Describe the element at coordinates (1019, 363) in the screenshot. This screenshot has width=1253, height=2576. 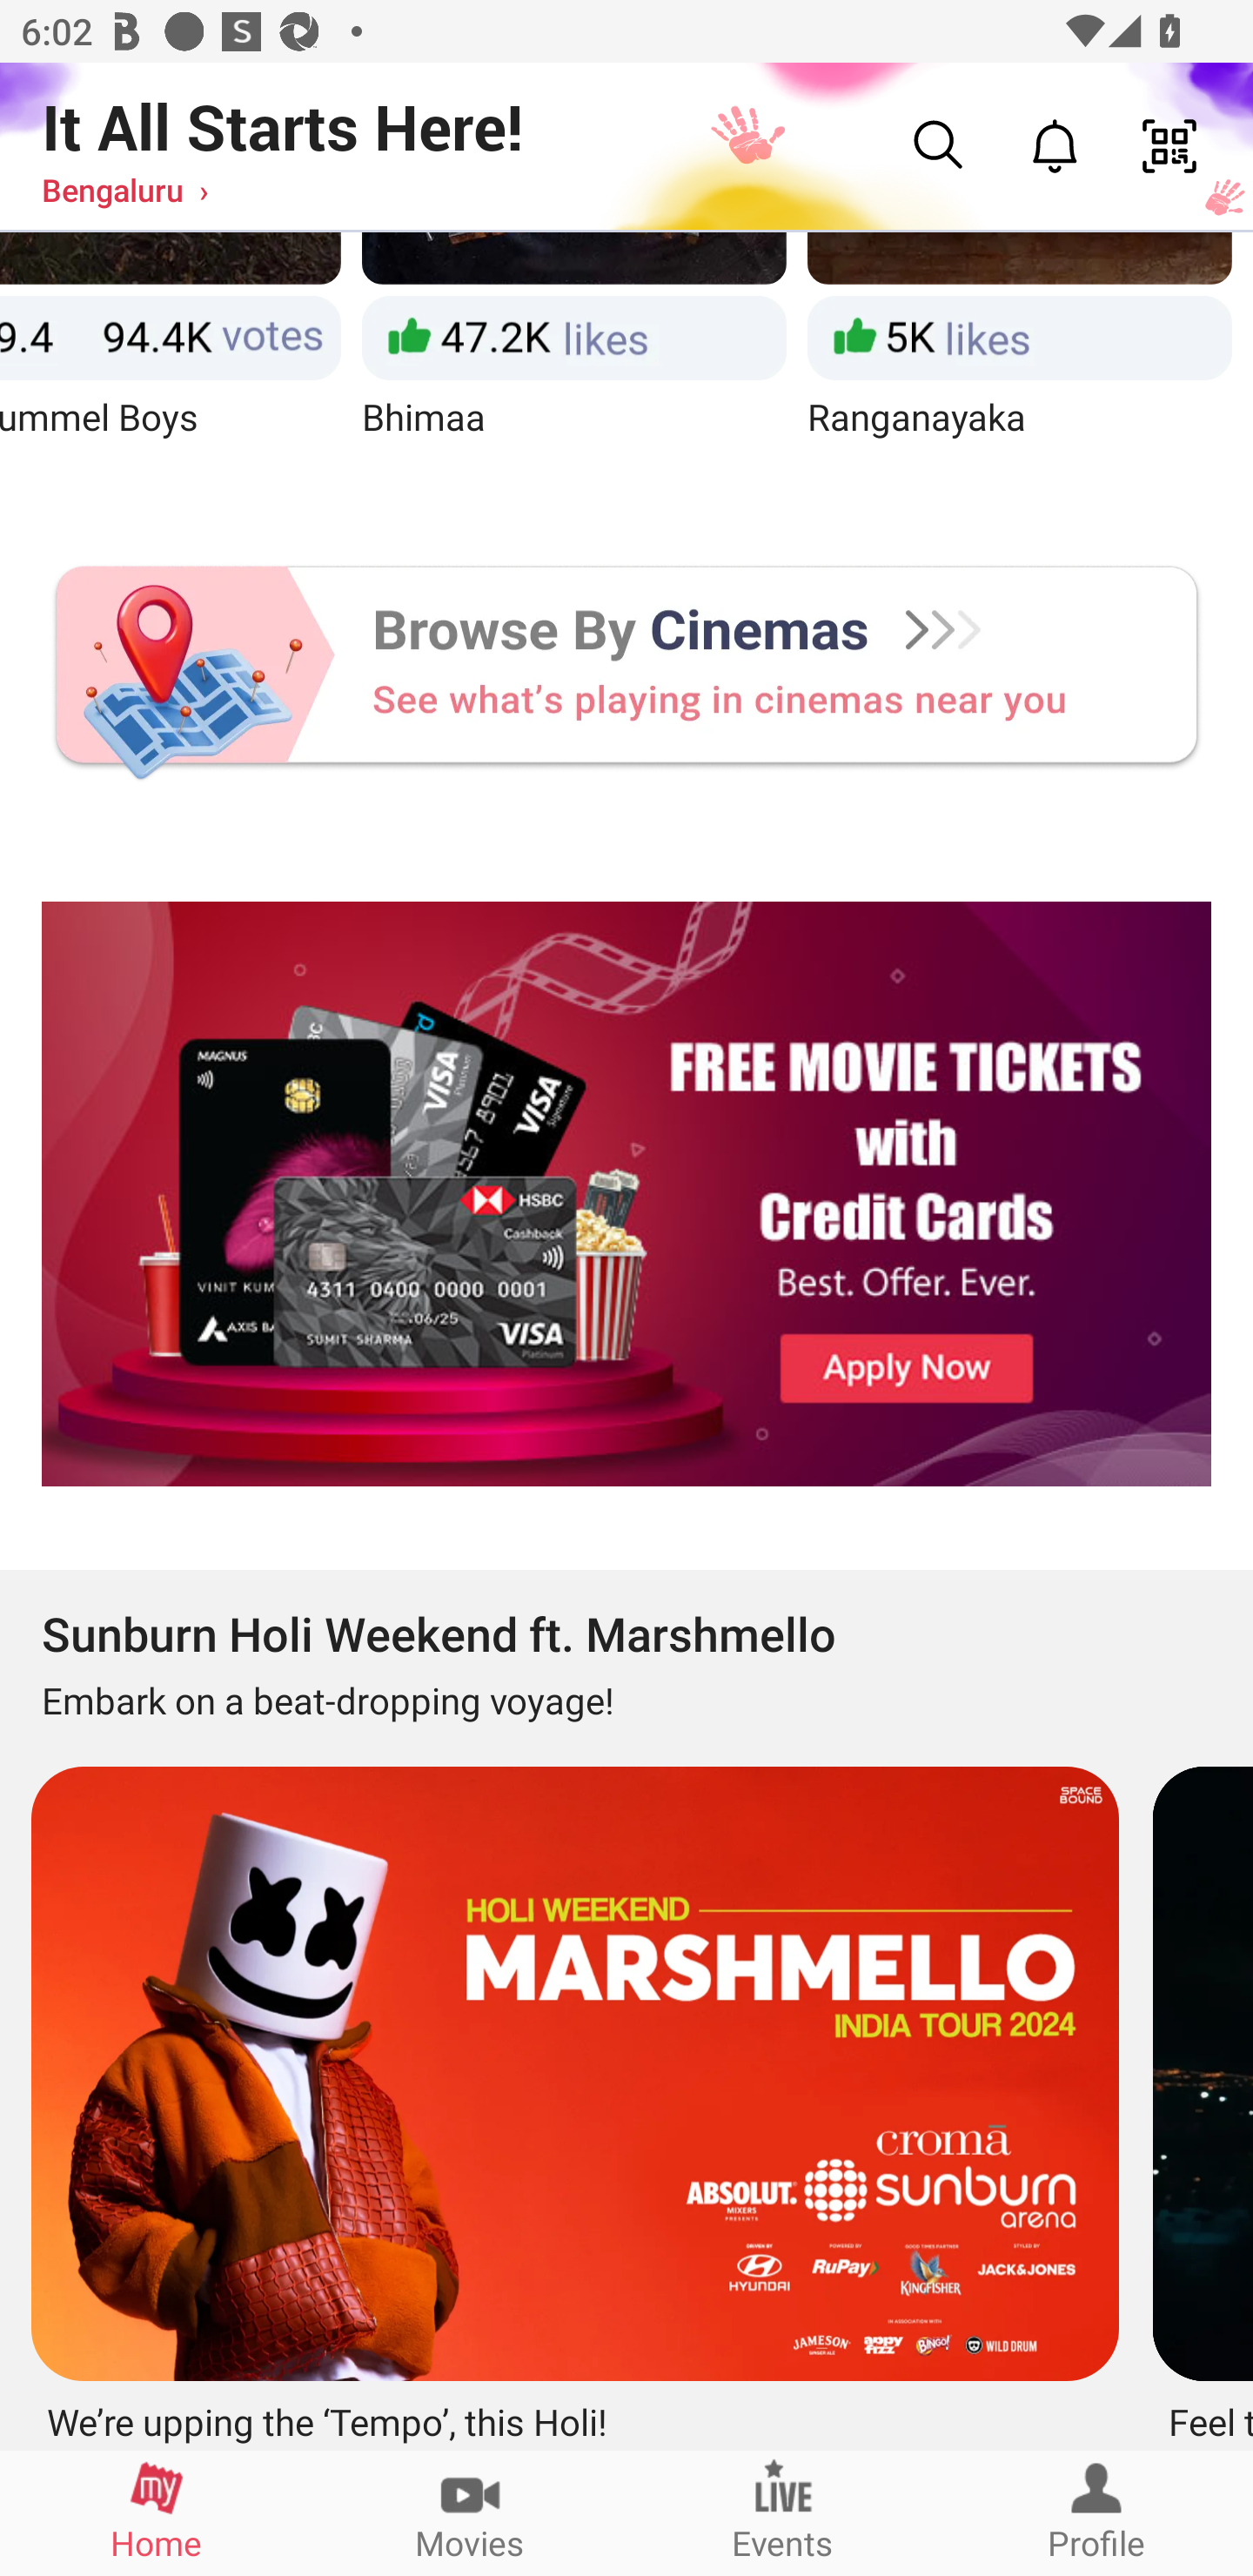
I see `Ranganayaka` at that location.